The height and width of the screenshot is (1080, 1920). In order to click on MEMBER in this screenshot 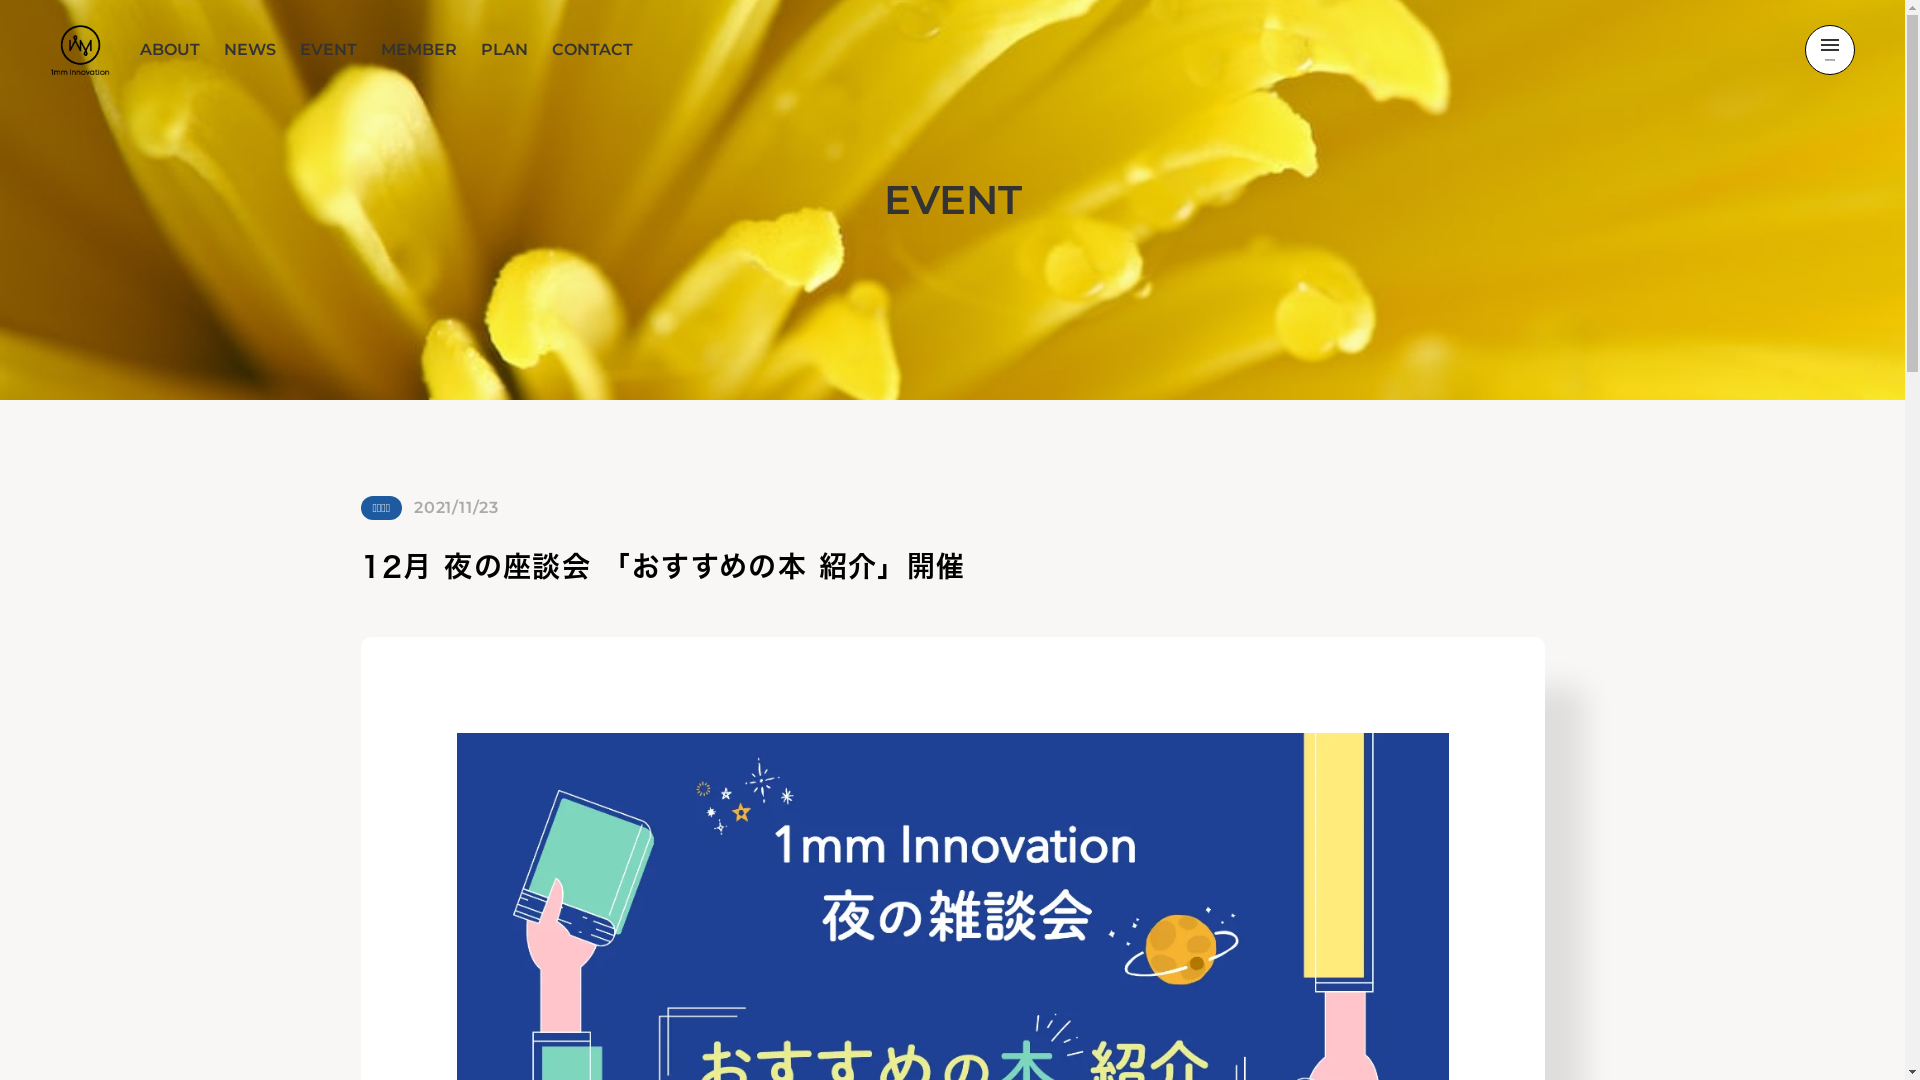, I will do `click(419, 50)`.